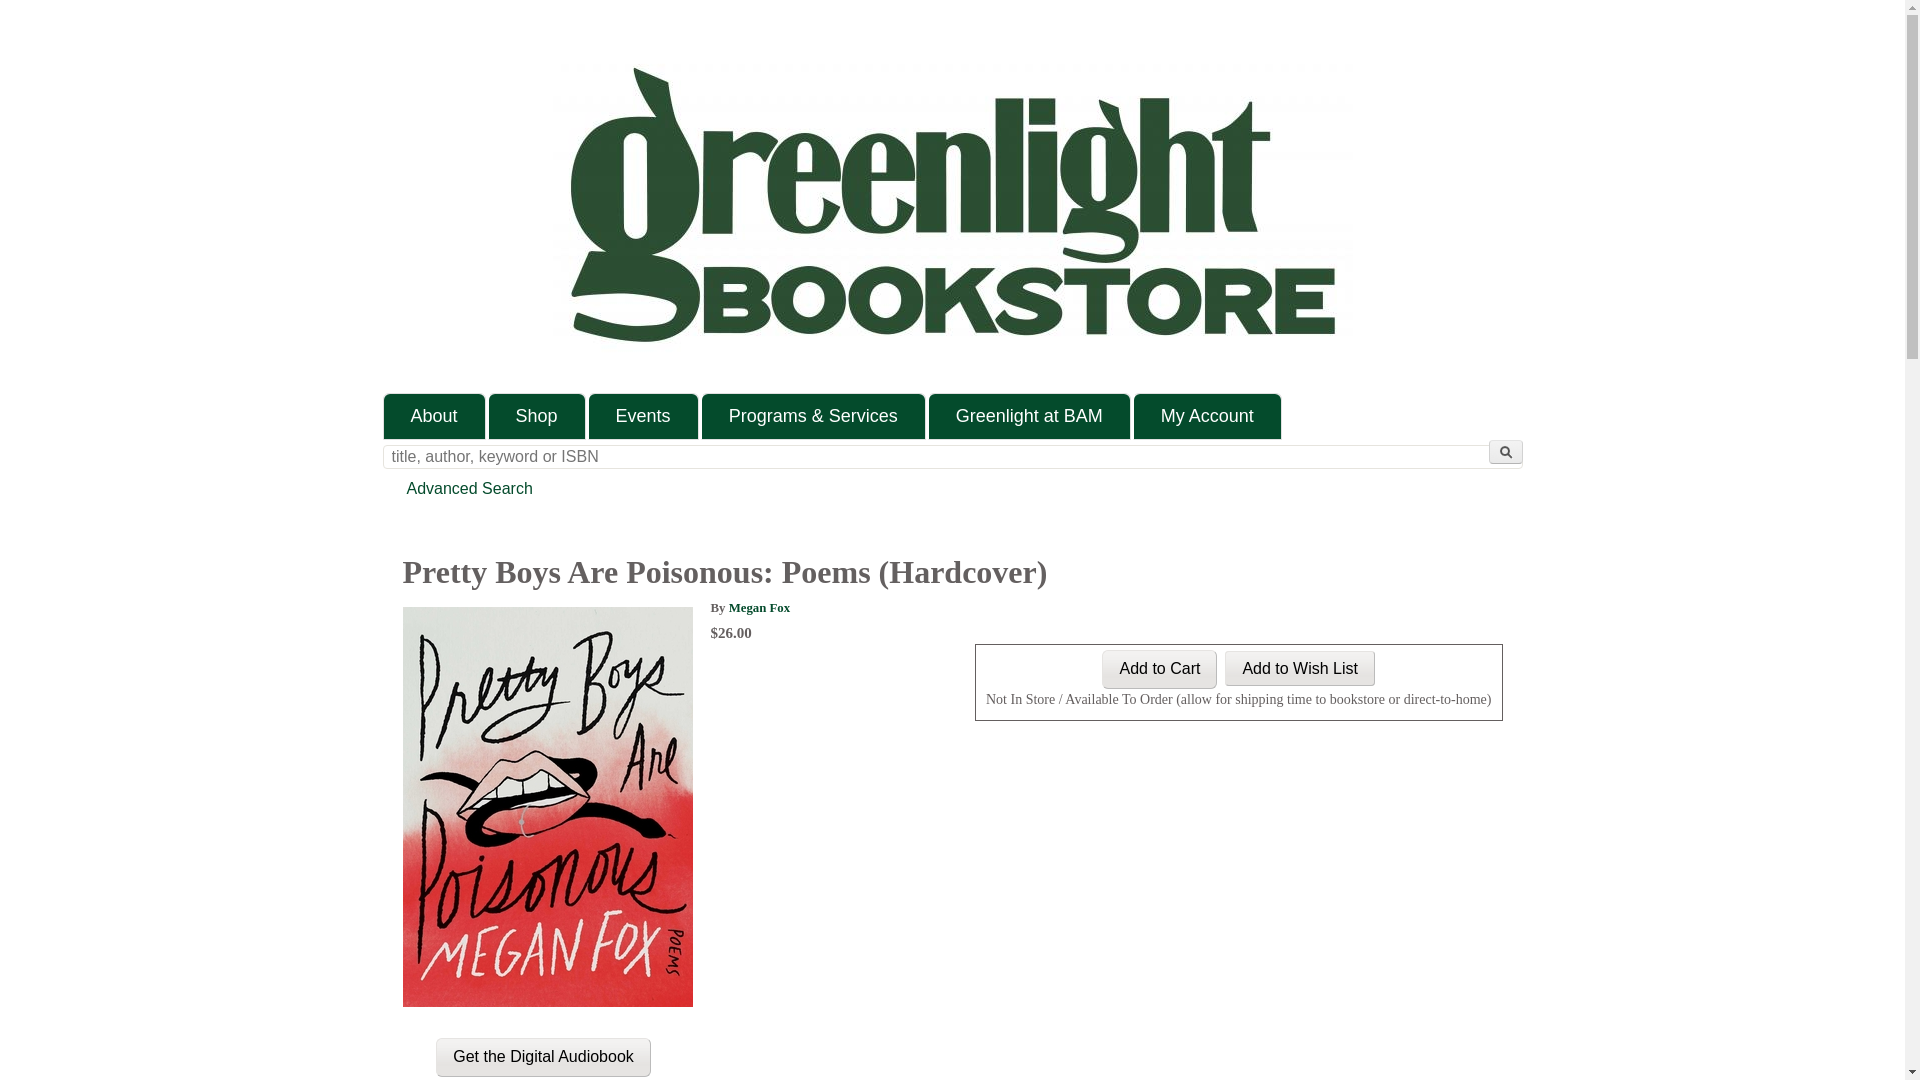  I want to click on Get the Digital Audiobook, so click(542, 1056).